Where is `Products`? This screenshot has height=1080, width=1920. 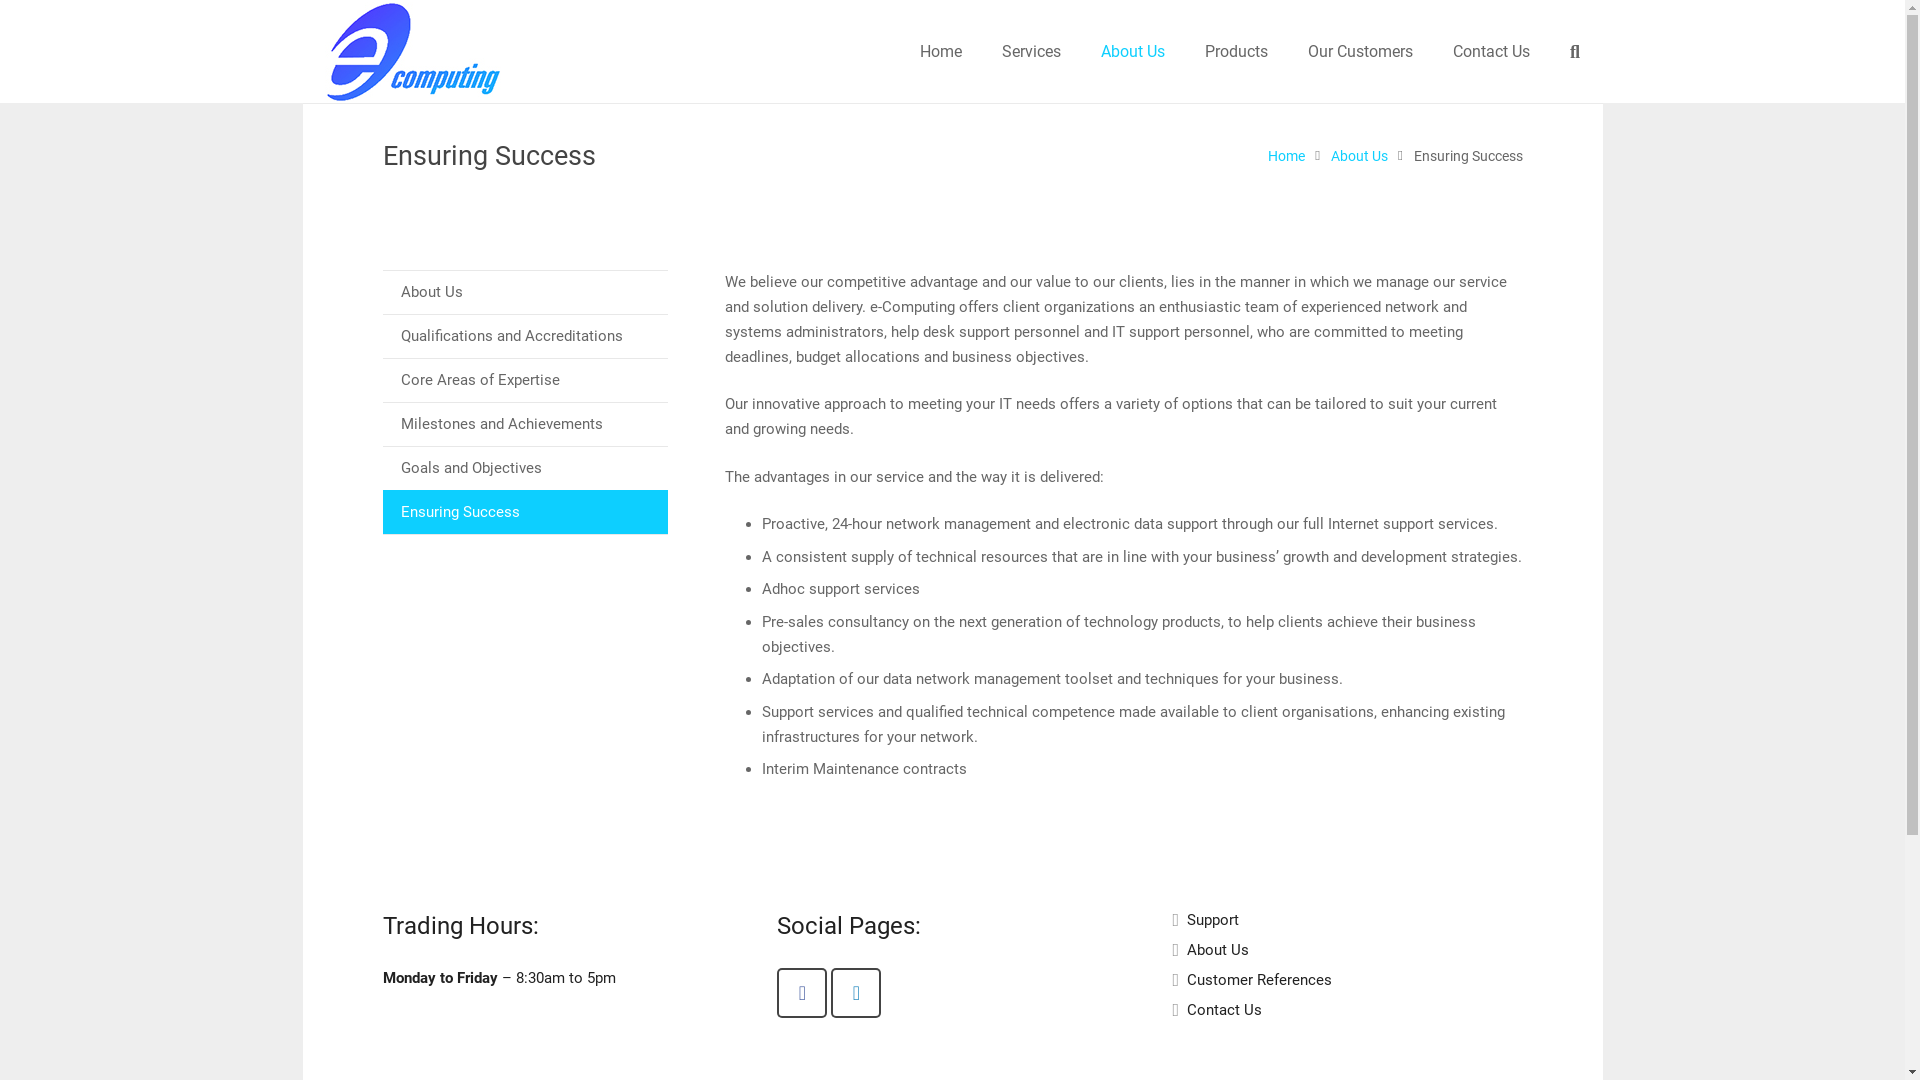
Products is located at coordinates (1236, 52).